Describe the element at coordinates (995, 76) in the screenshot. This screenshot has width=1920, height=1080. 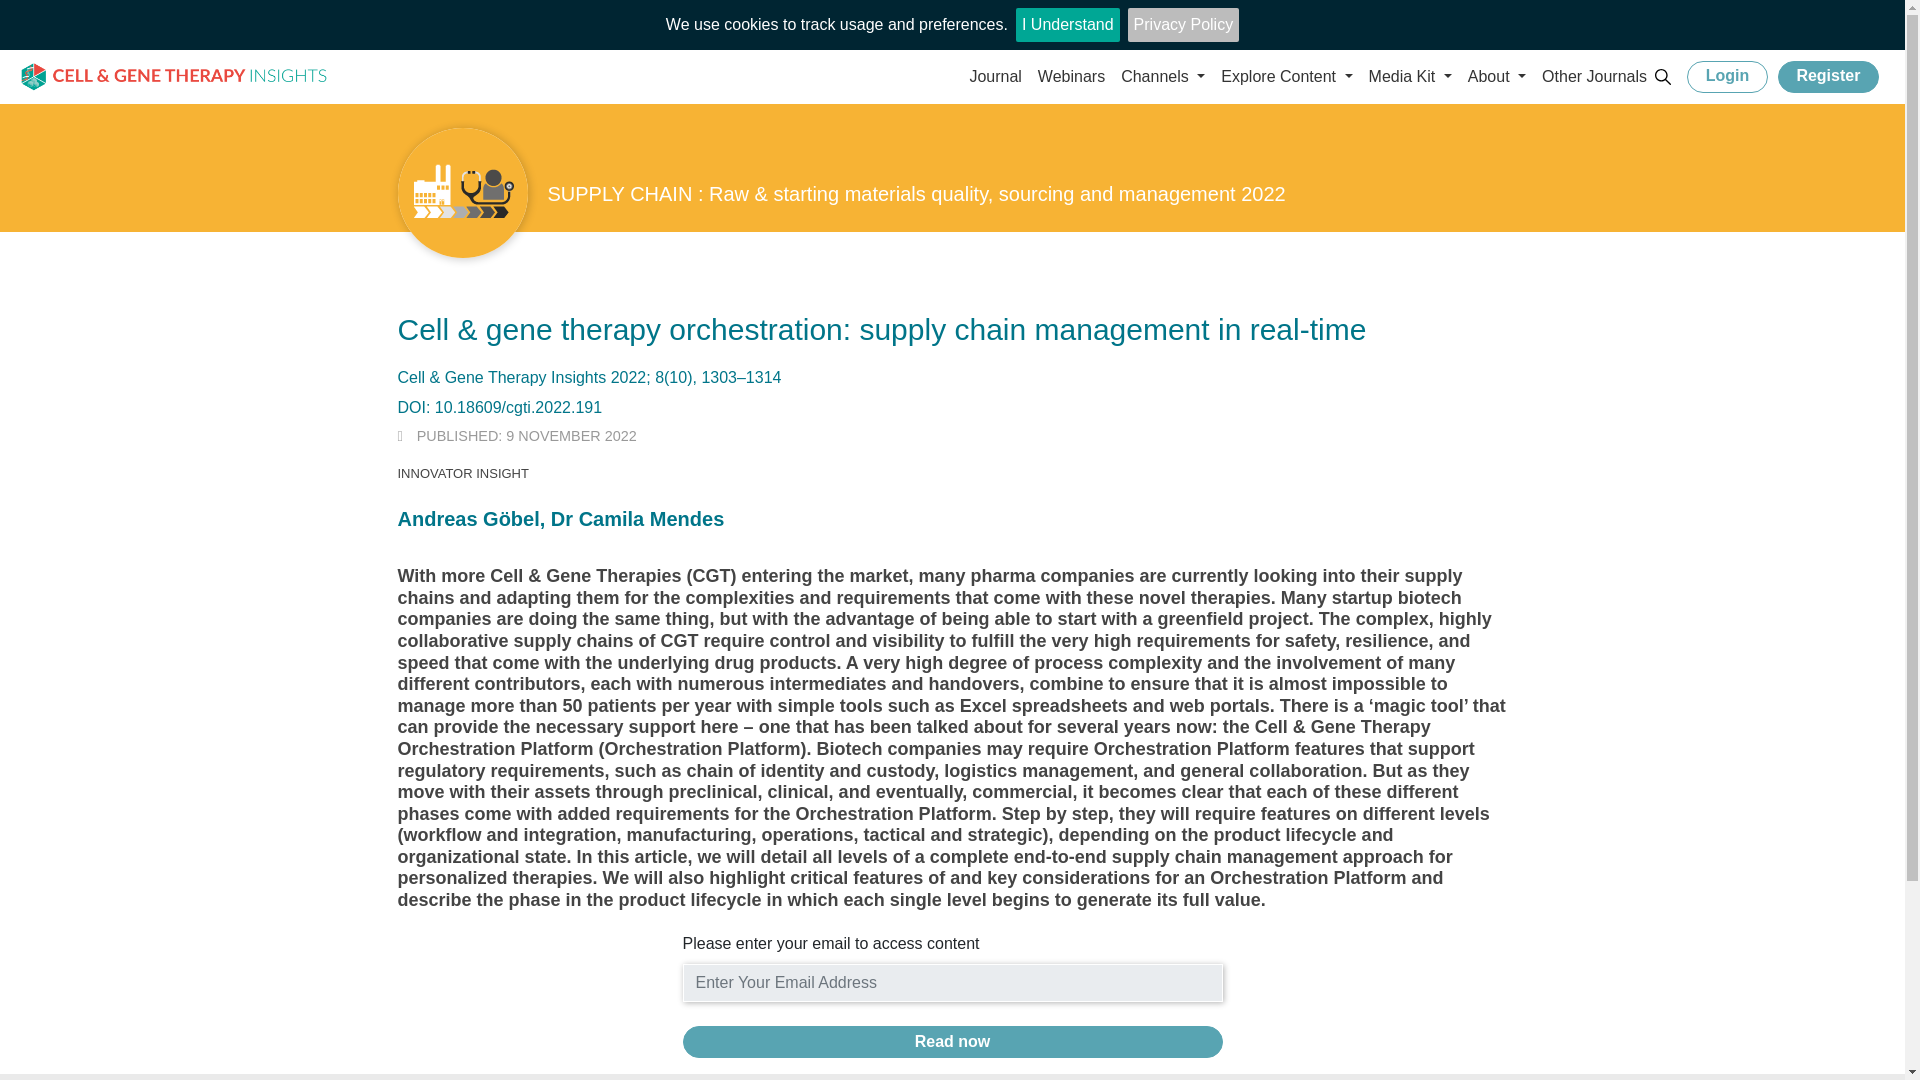
I see `Journal` at that location.